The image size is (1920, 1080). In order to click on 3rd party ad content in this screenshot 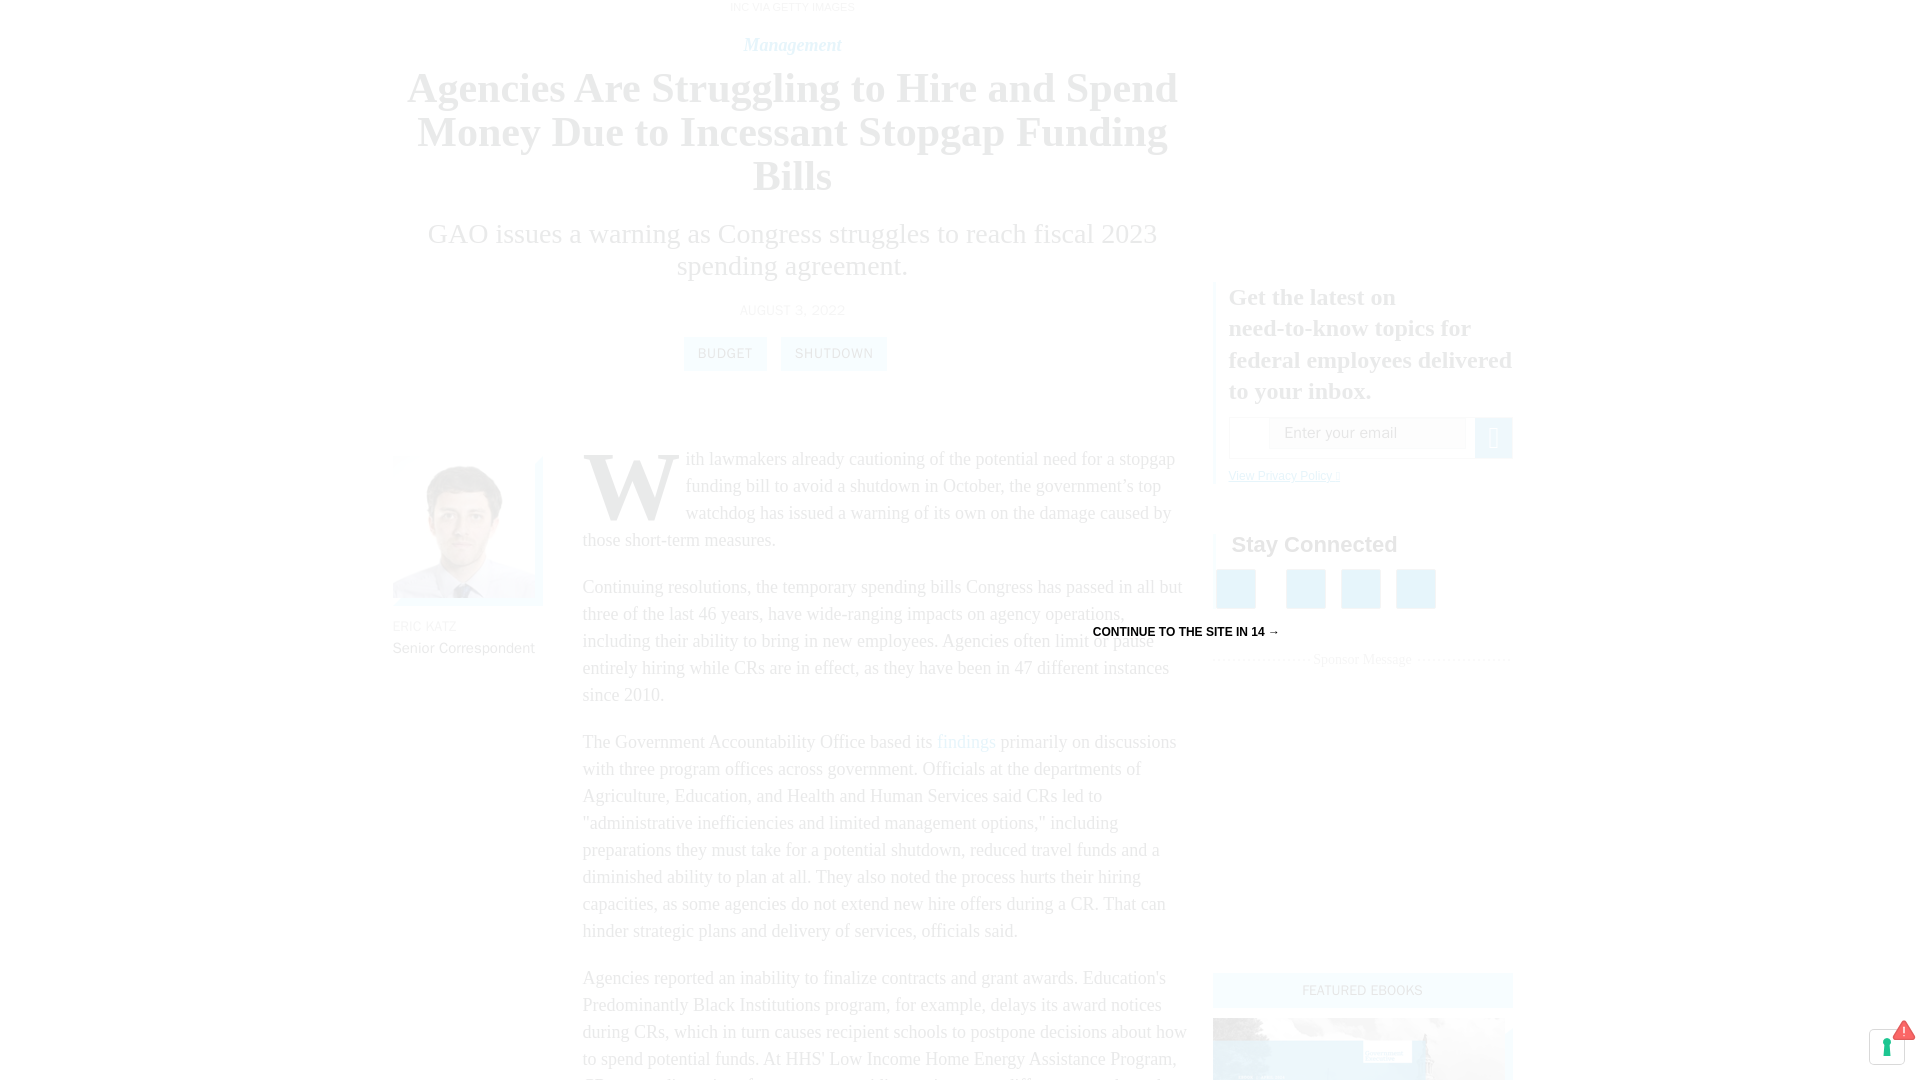, I will do `click(1362, 116)`.